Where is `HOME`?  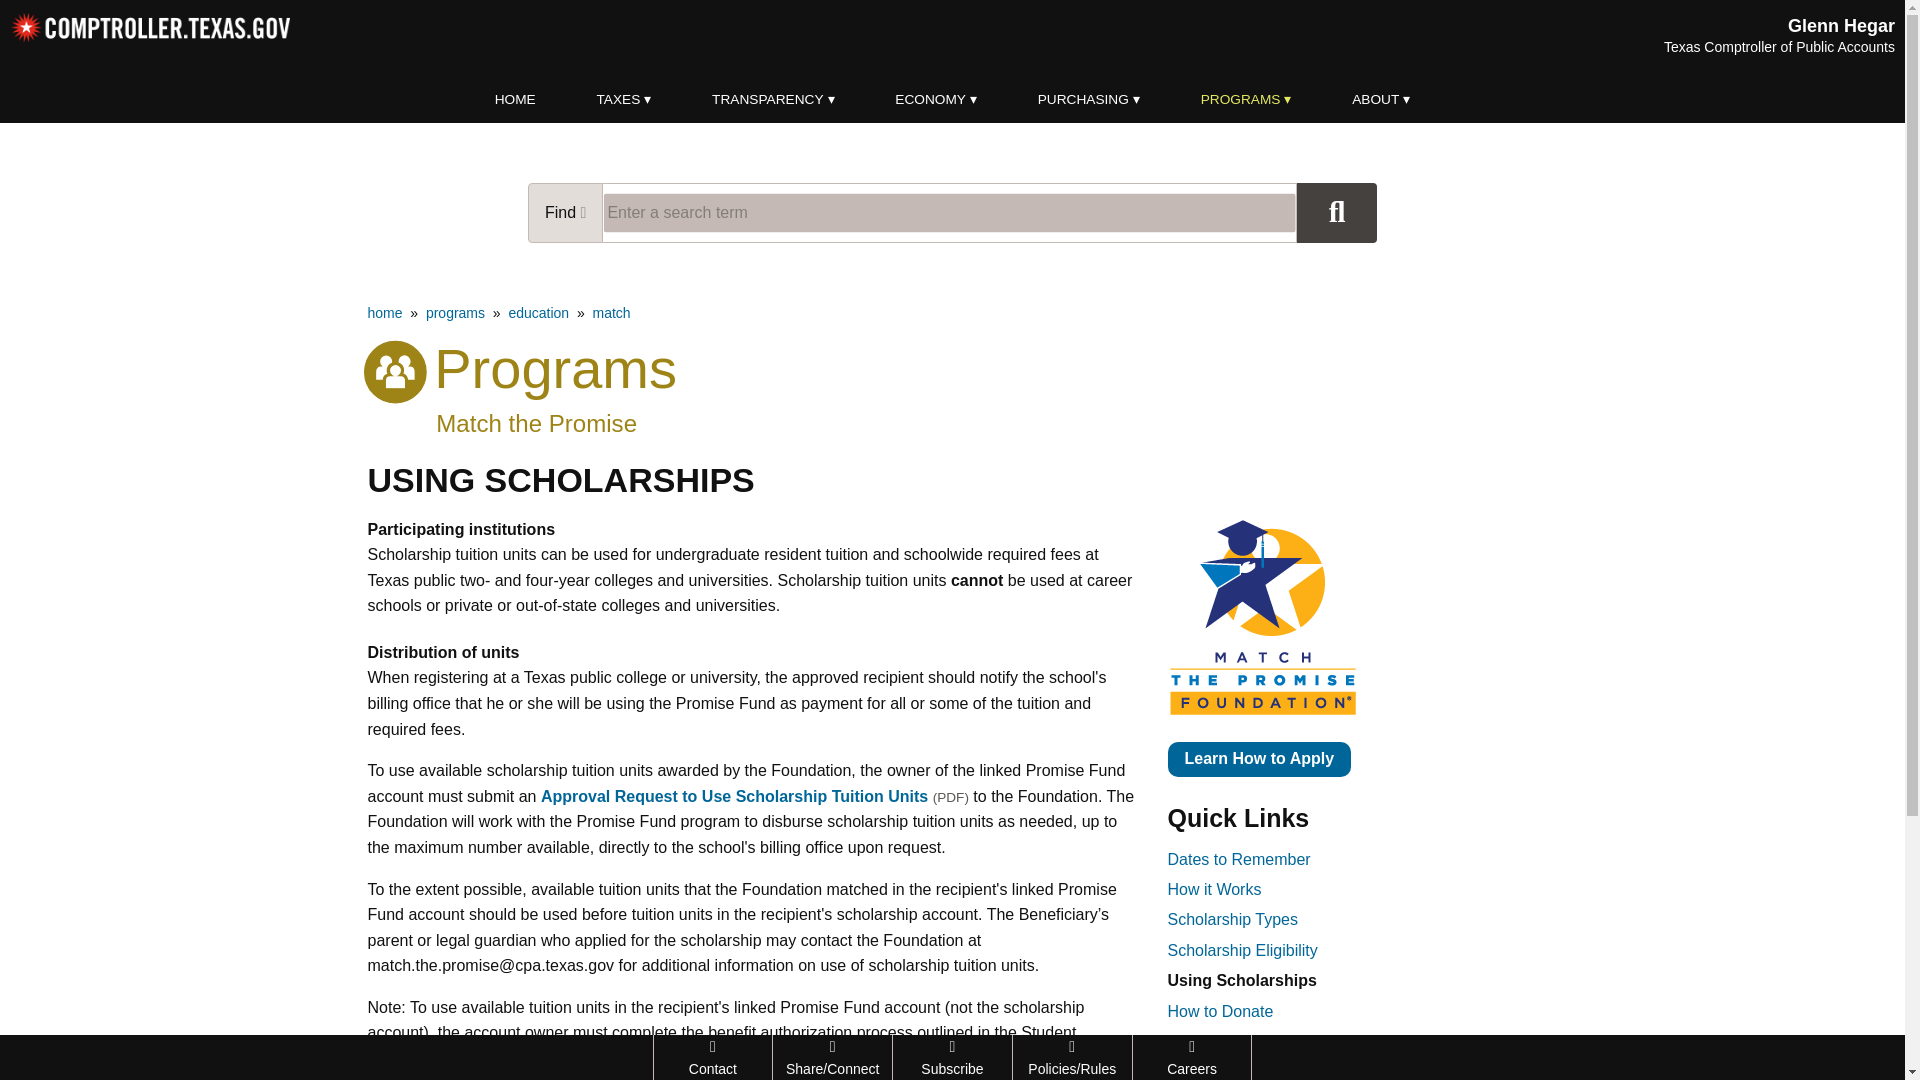 HOME is located at coordinates (515, 100).